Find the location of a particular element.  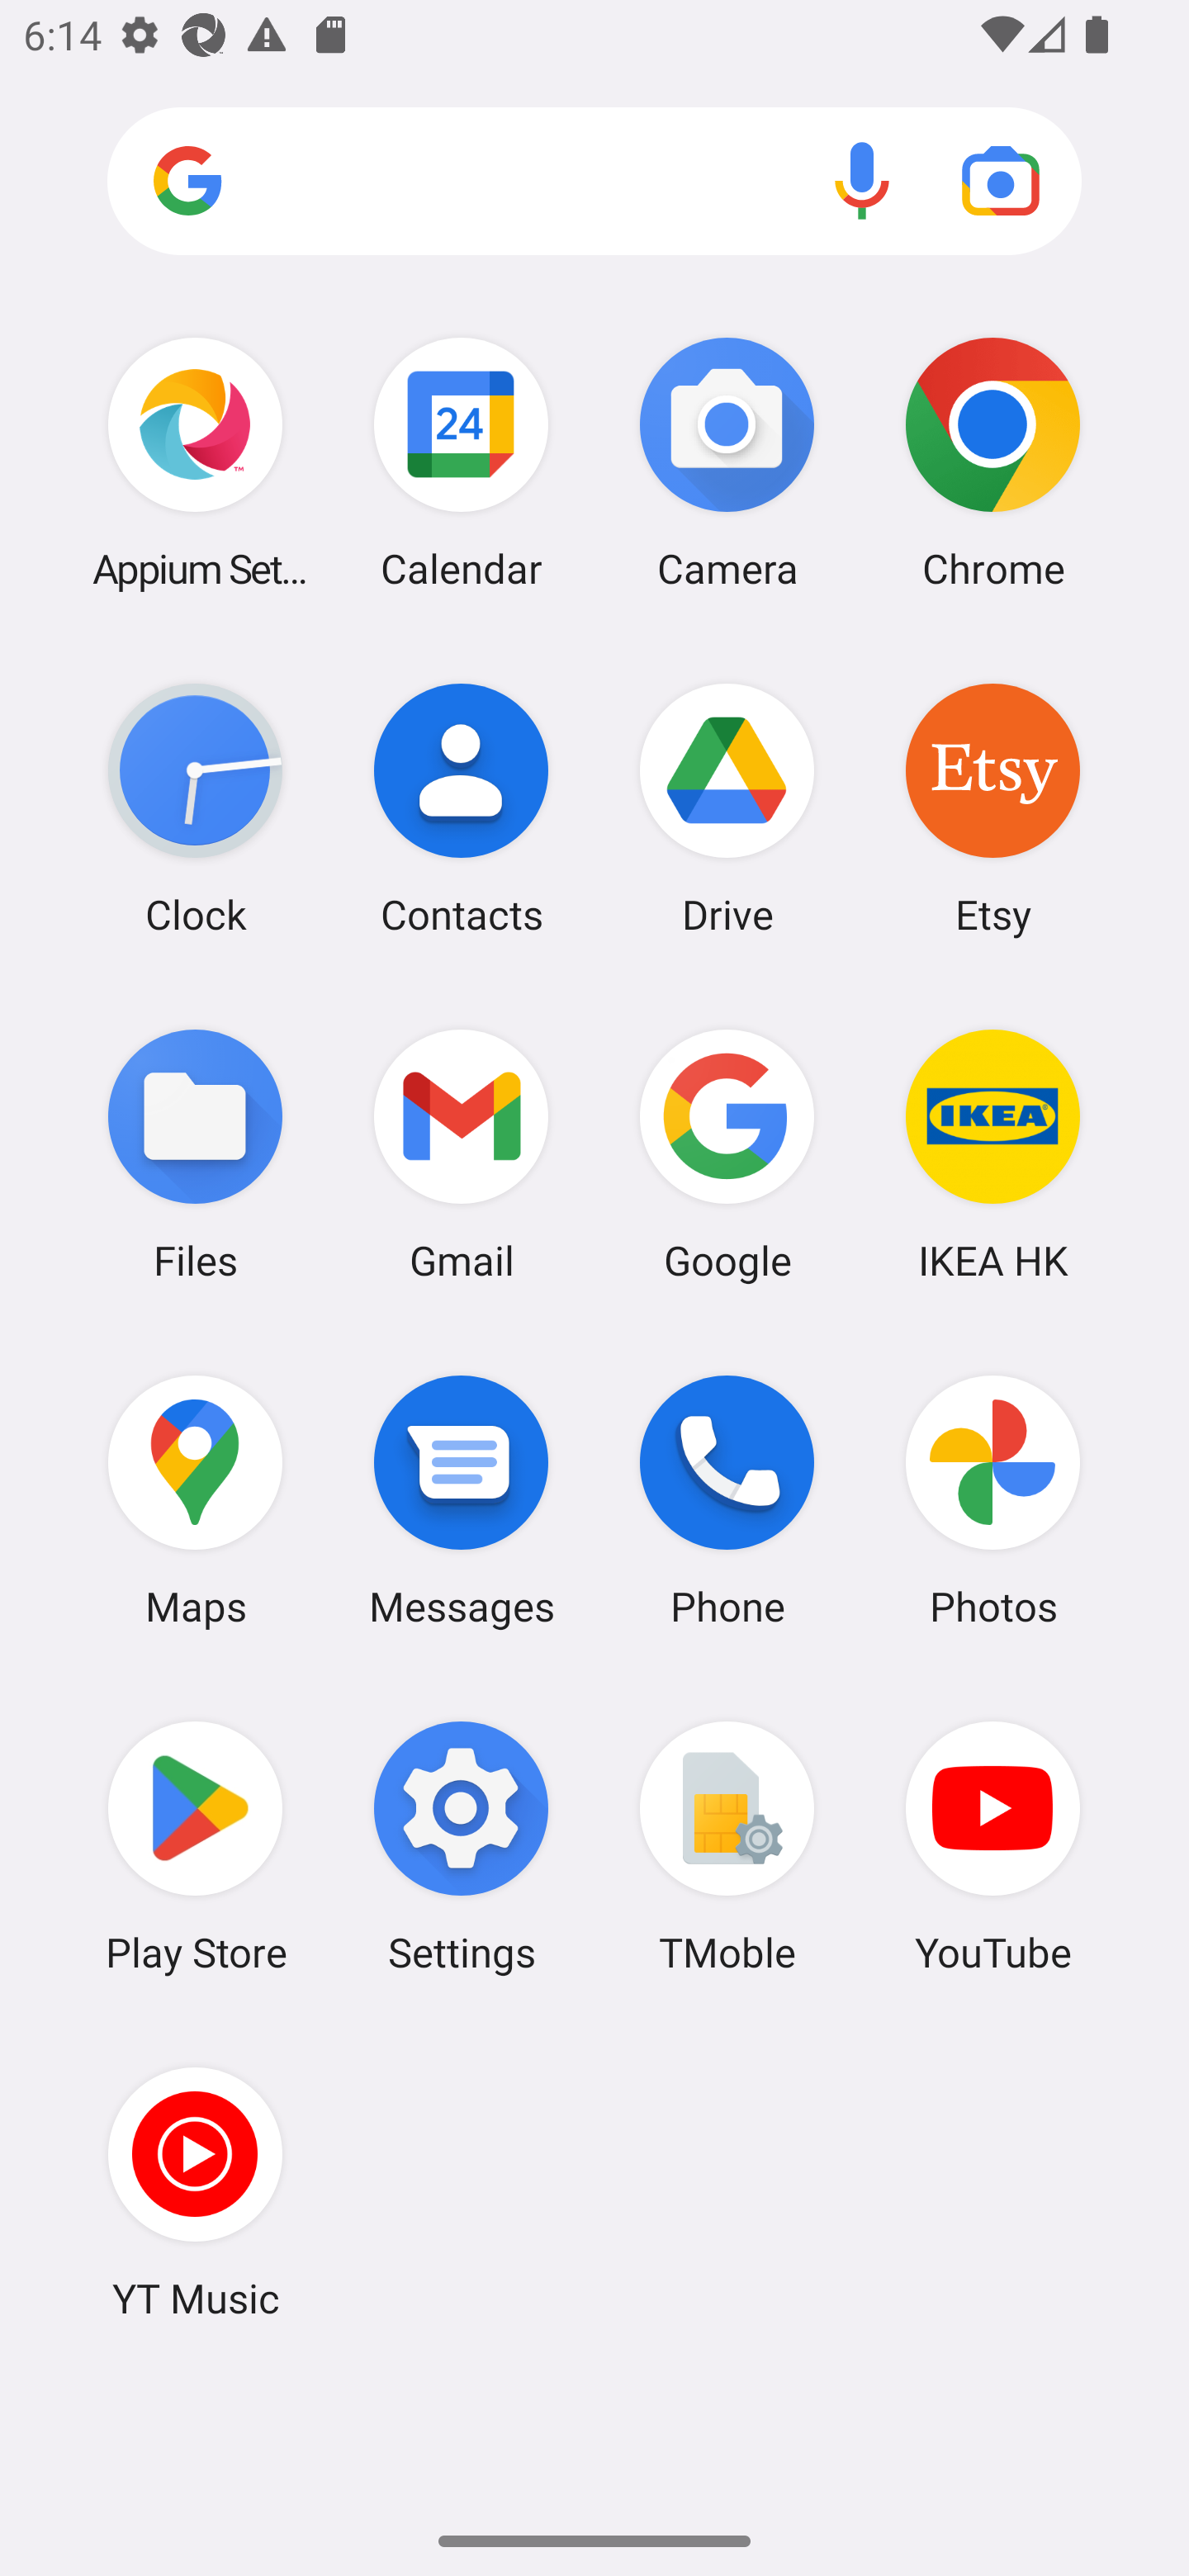

Search apps, web and more is located at coordinates (594, 182).